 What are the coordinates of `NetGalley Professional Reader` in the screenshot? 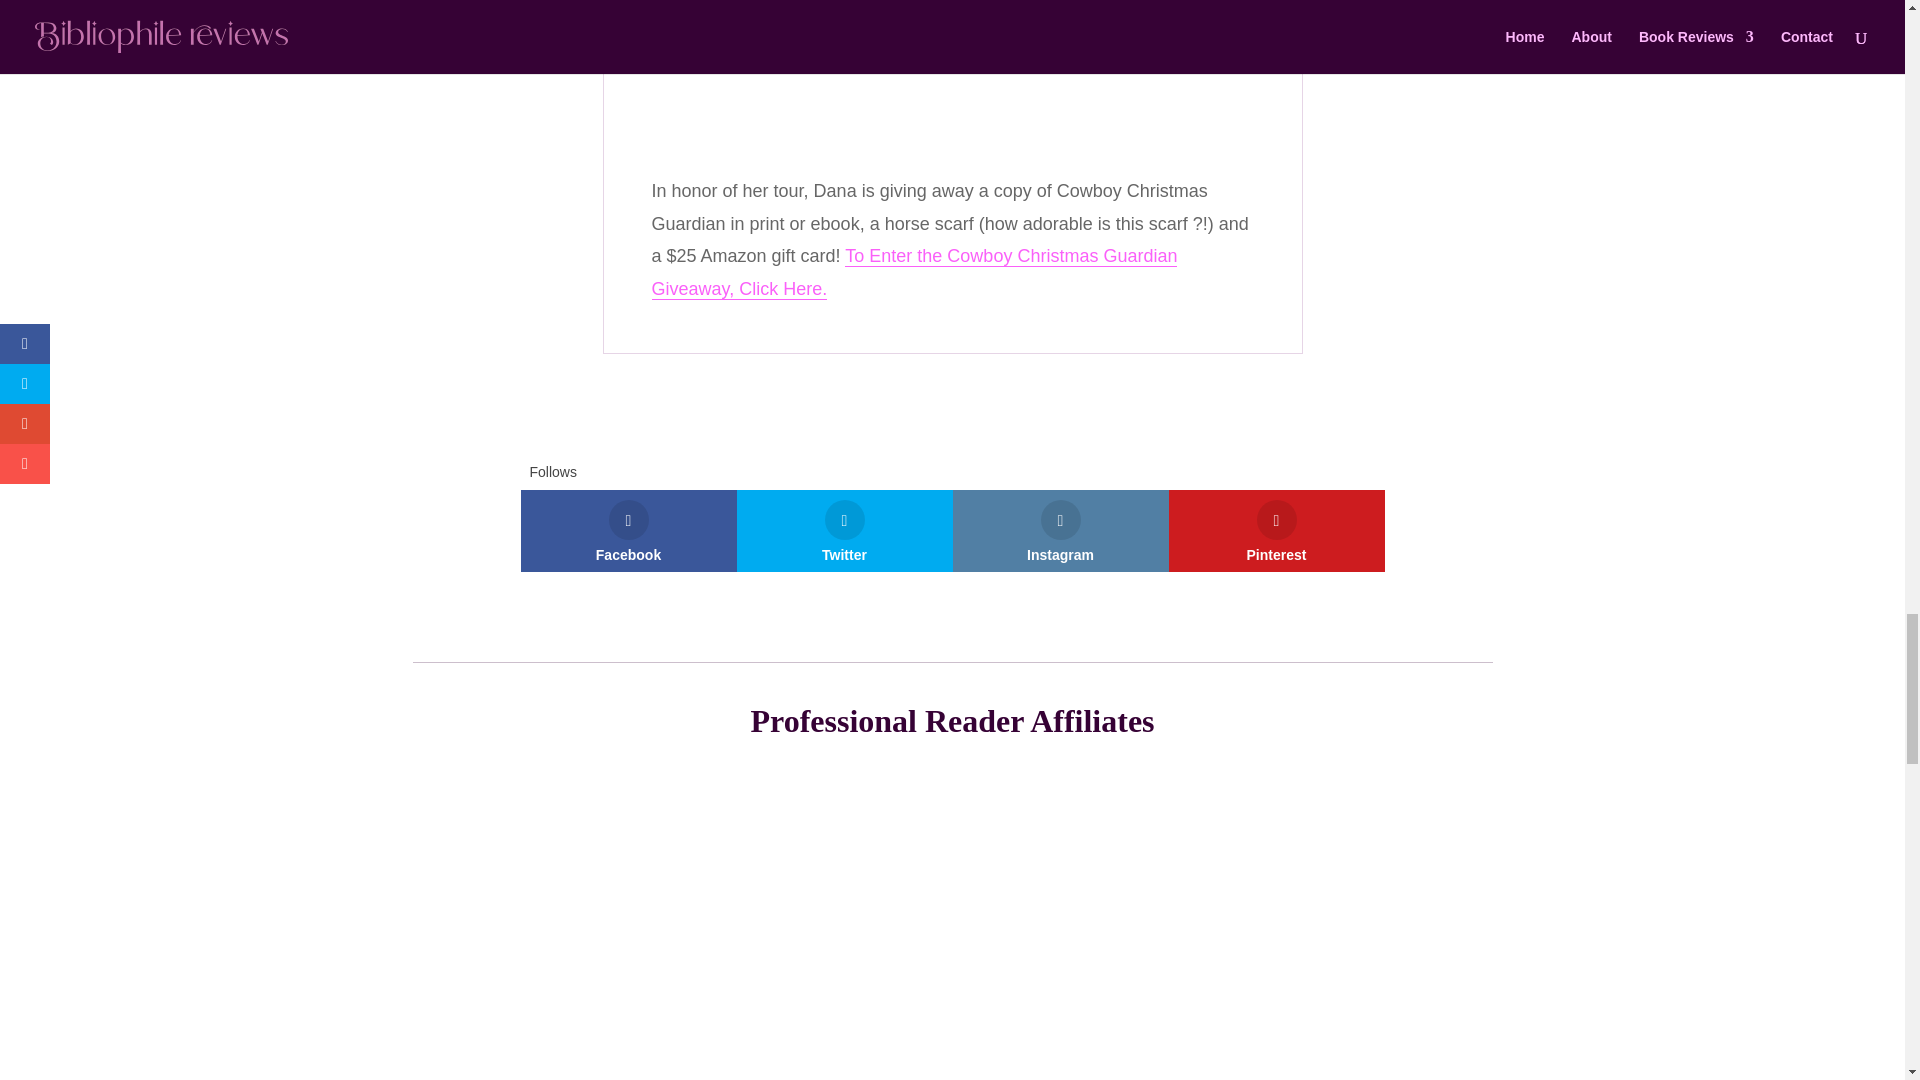 It's located at (654, 1034).